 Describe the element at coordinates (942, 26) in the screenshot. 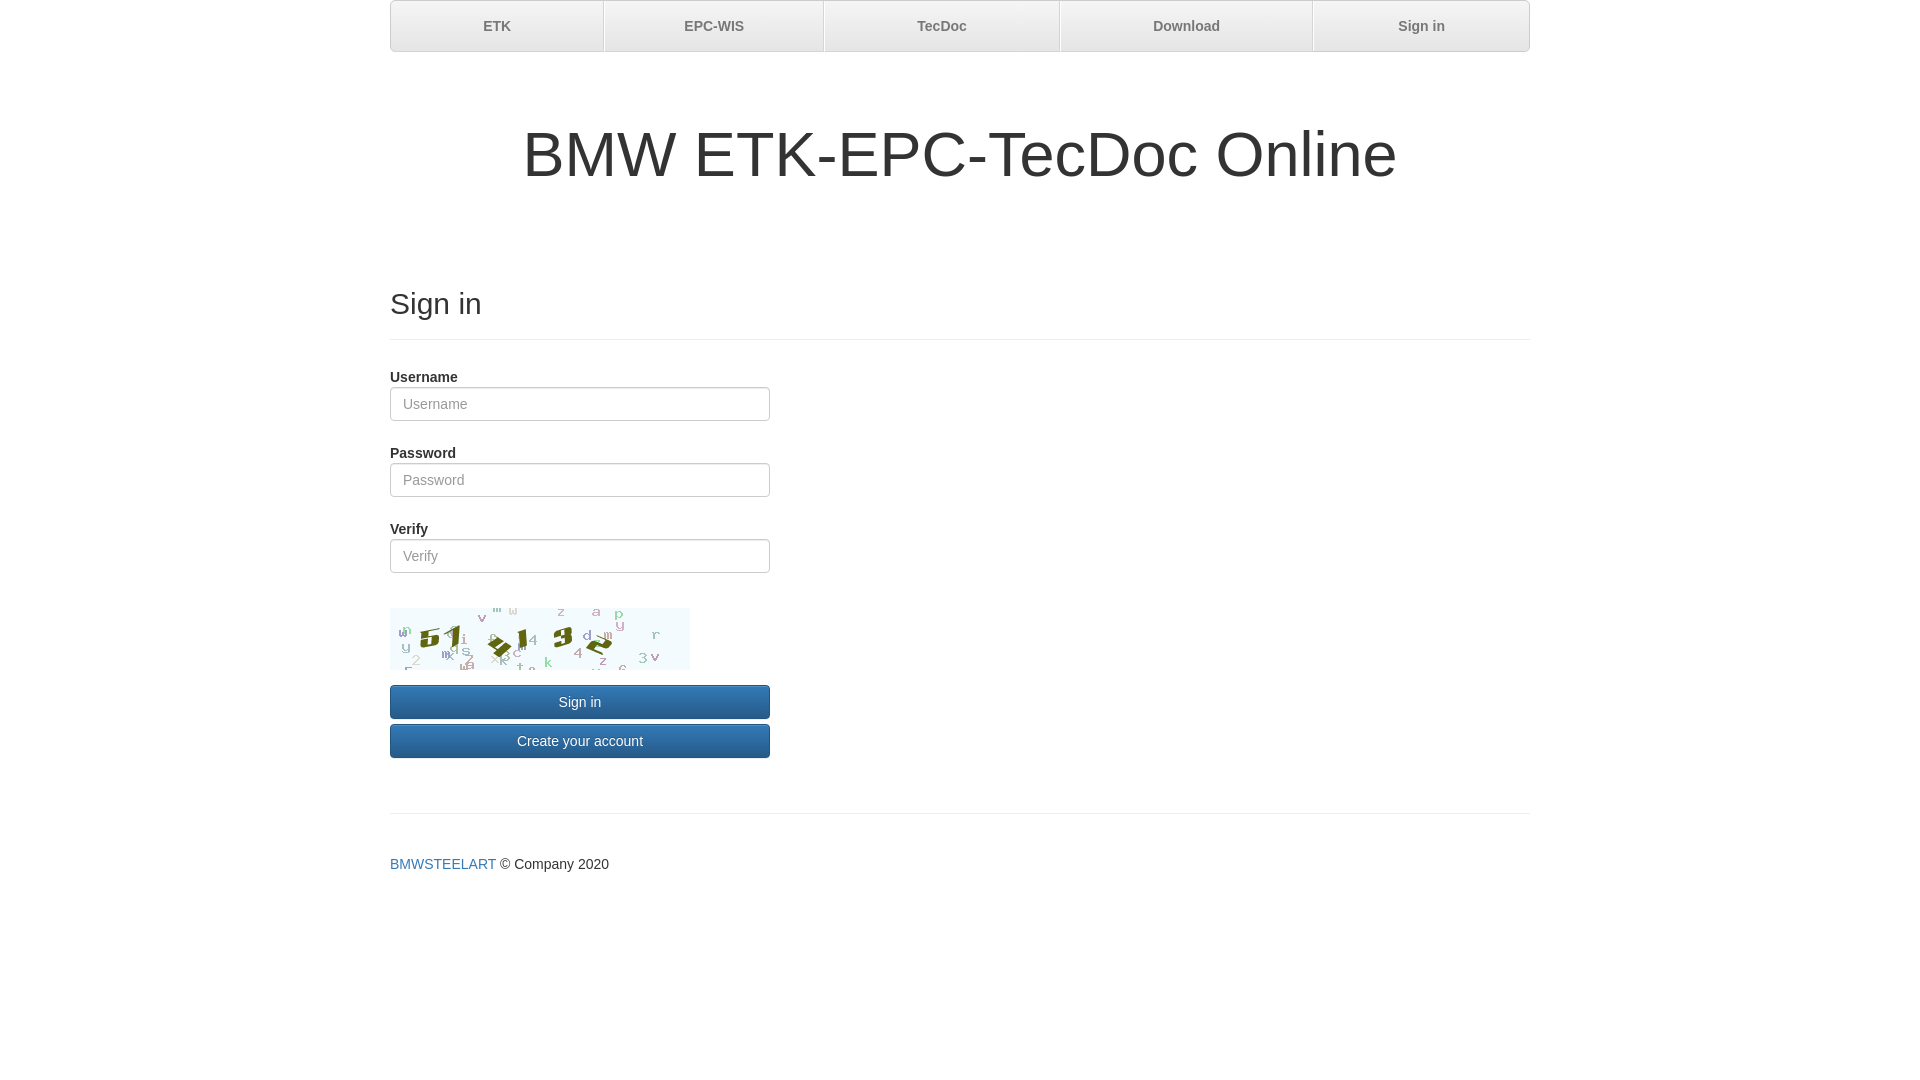

I see `TecDoc` at that location.